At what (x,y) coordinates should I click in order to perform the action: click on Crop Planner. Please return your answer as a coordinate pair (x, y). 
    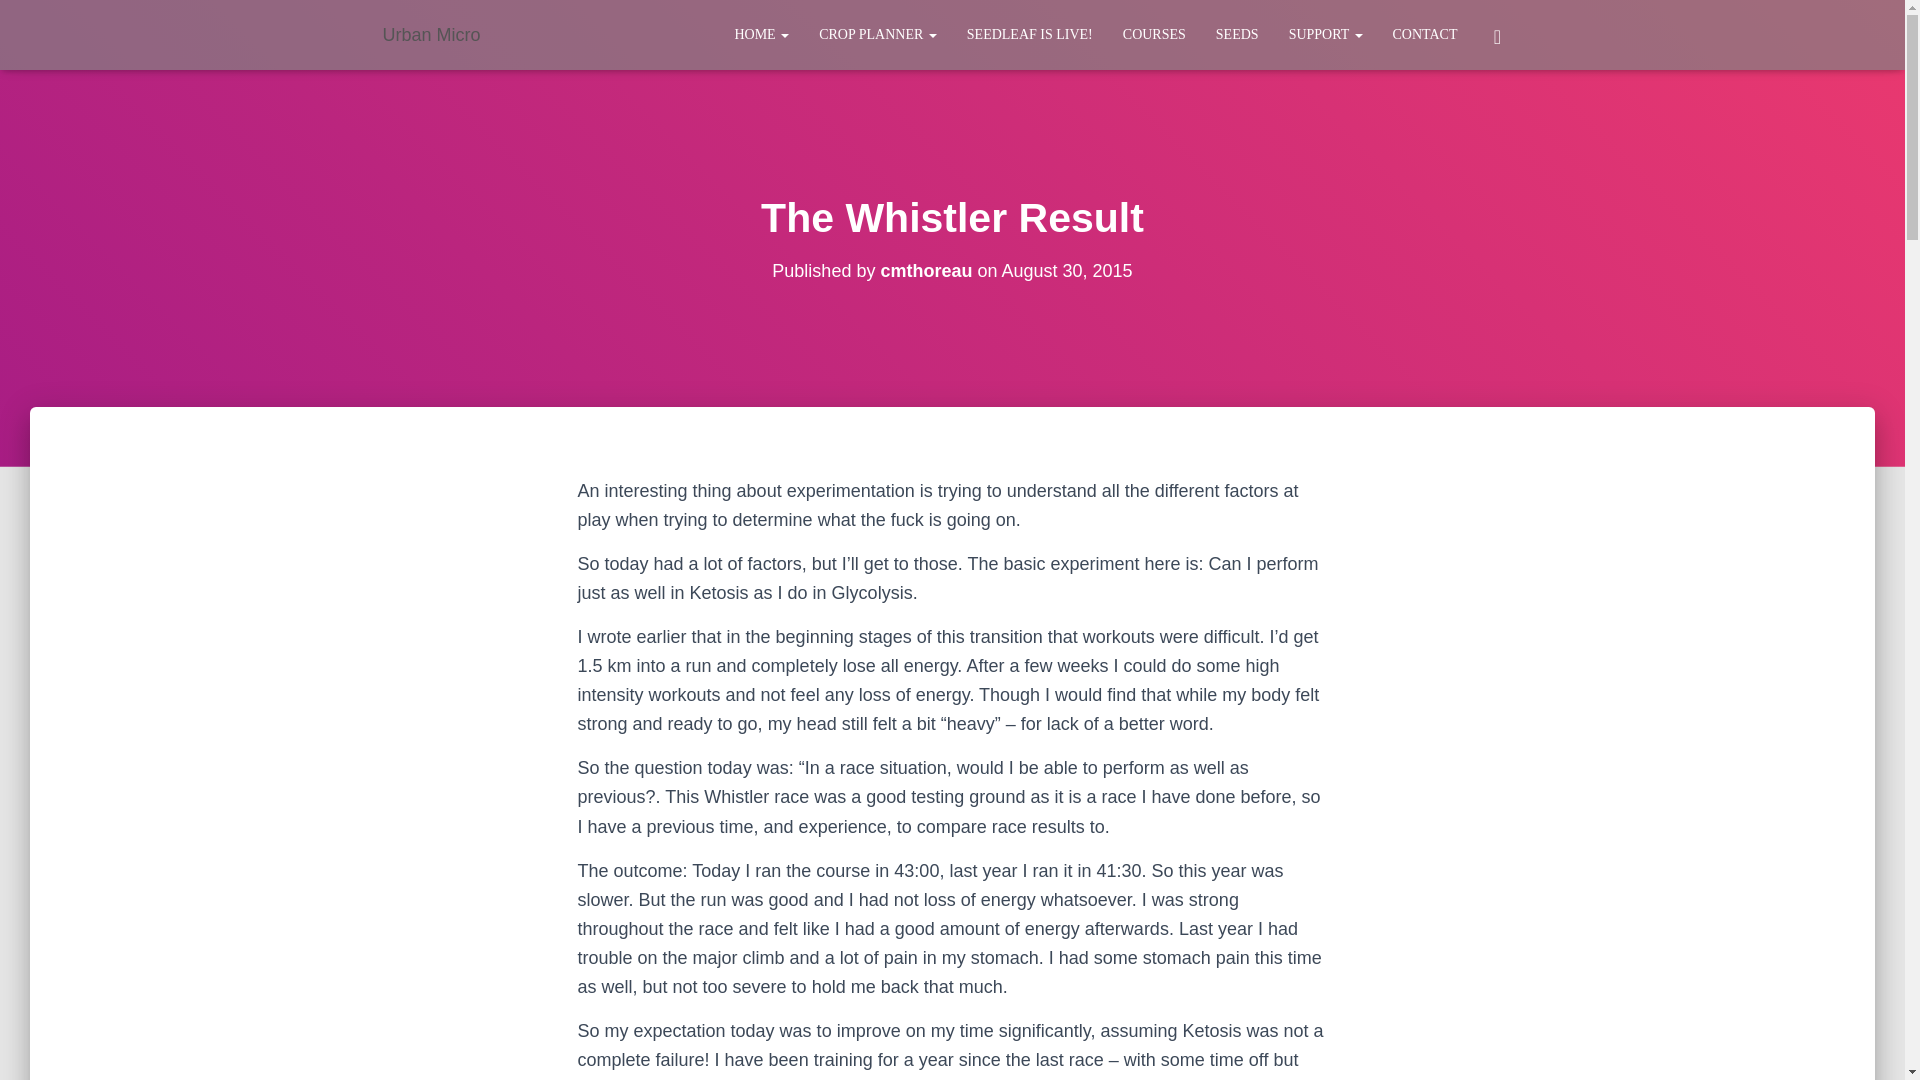
    Looking at the image, I should click on (878, 34).